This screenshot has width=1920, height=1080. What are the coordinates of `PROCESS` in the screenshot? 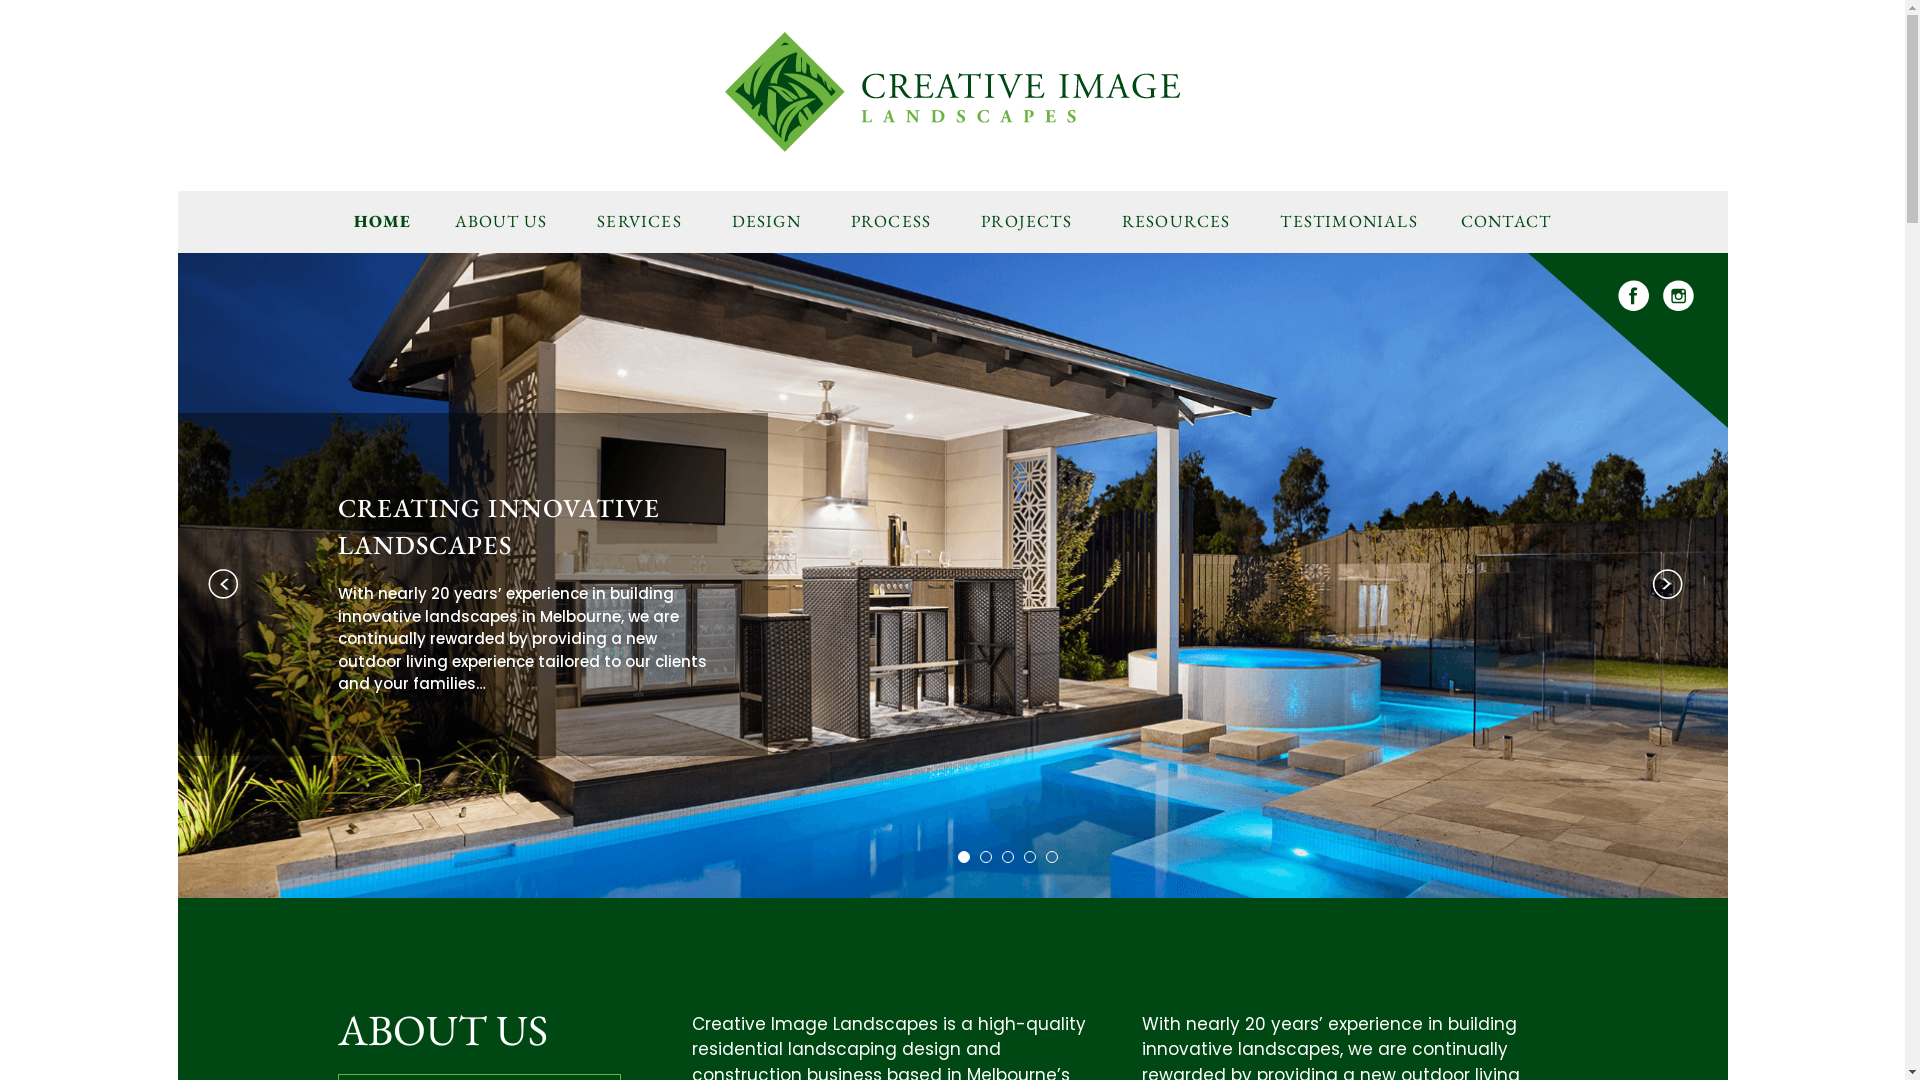 It's located at (891, 221).